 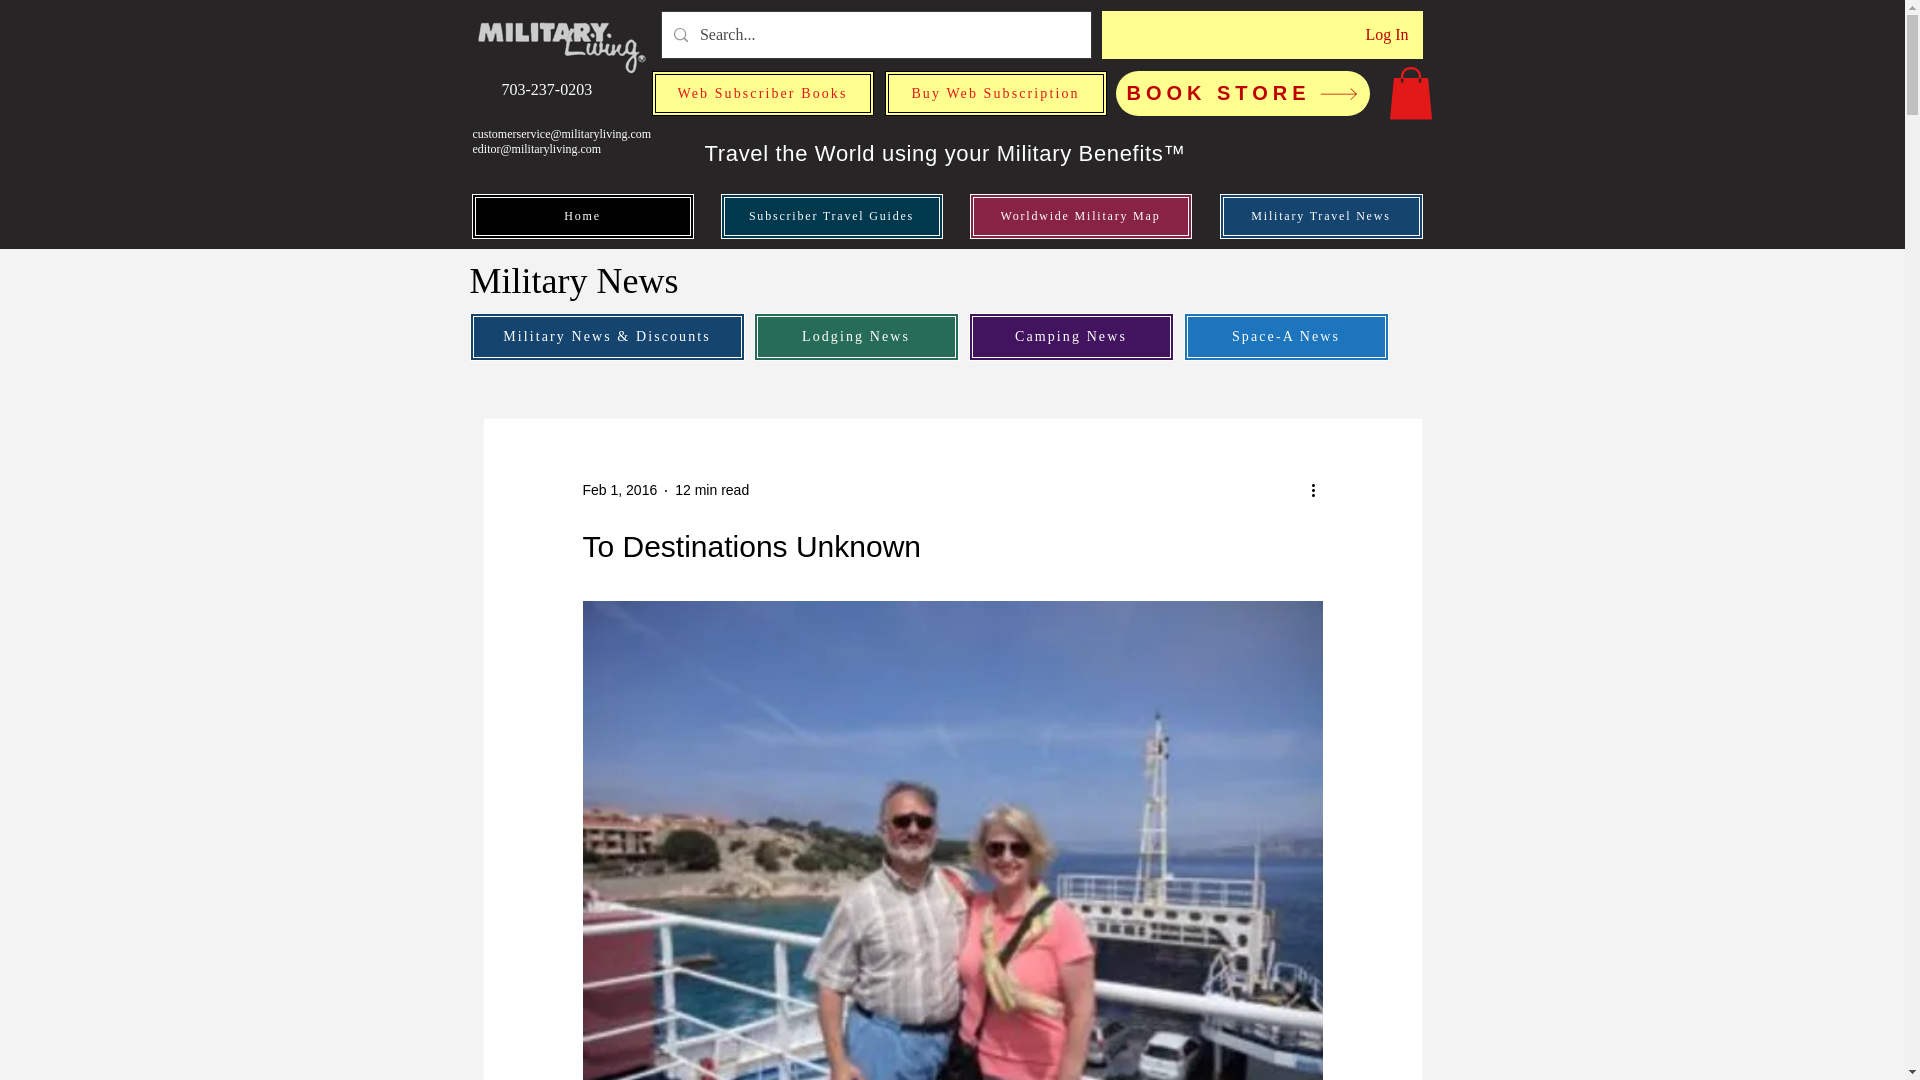 I want to click on Home, so click(x=582, y=216).